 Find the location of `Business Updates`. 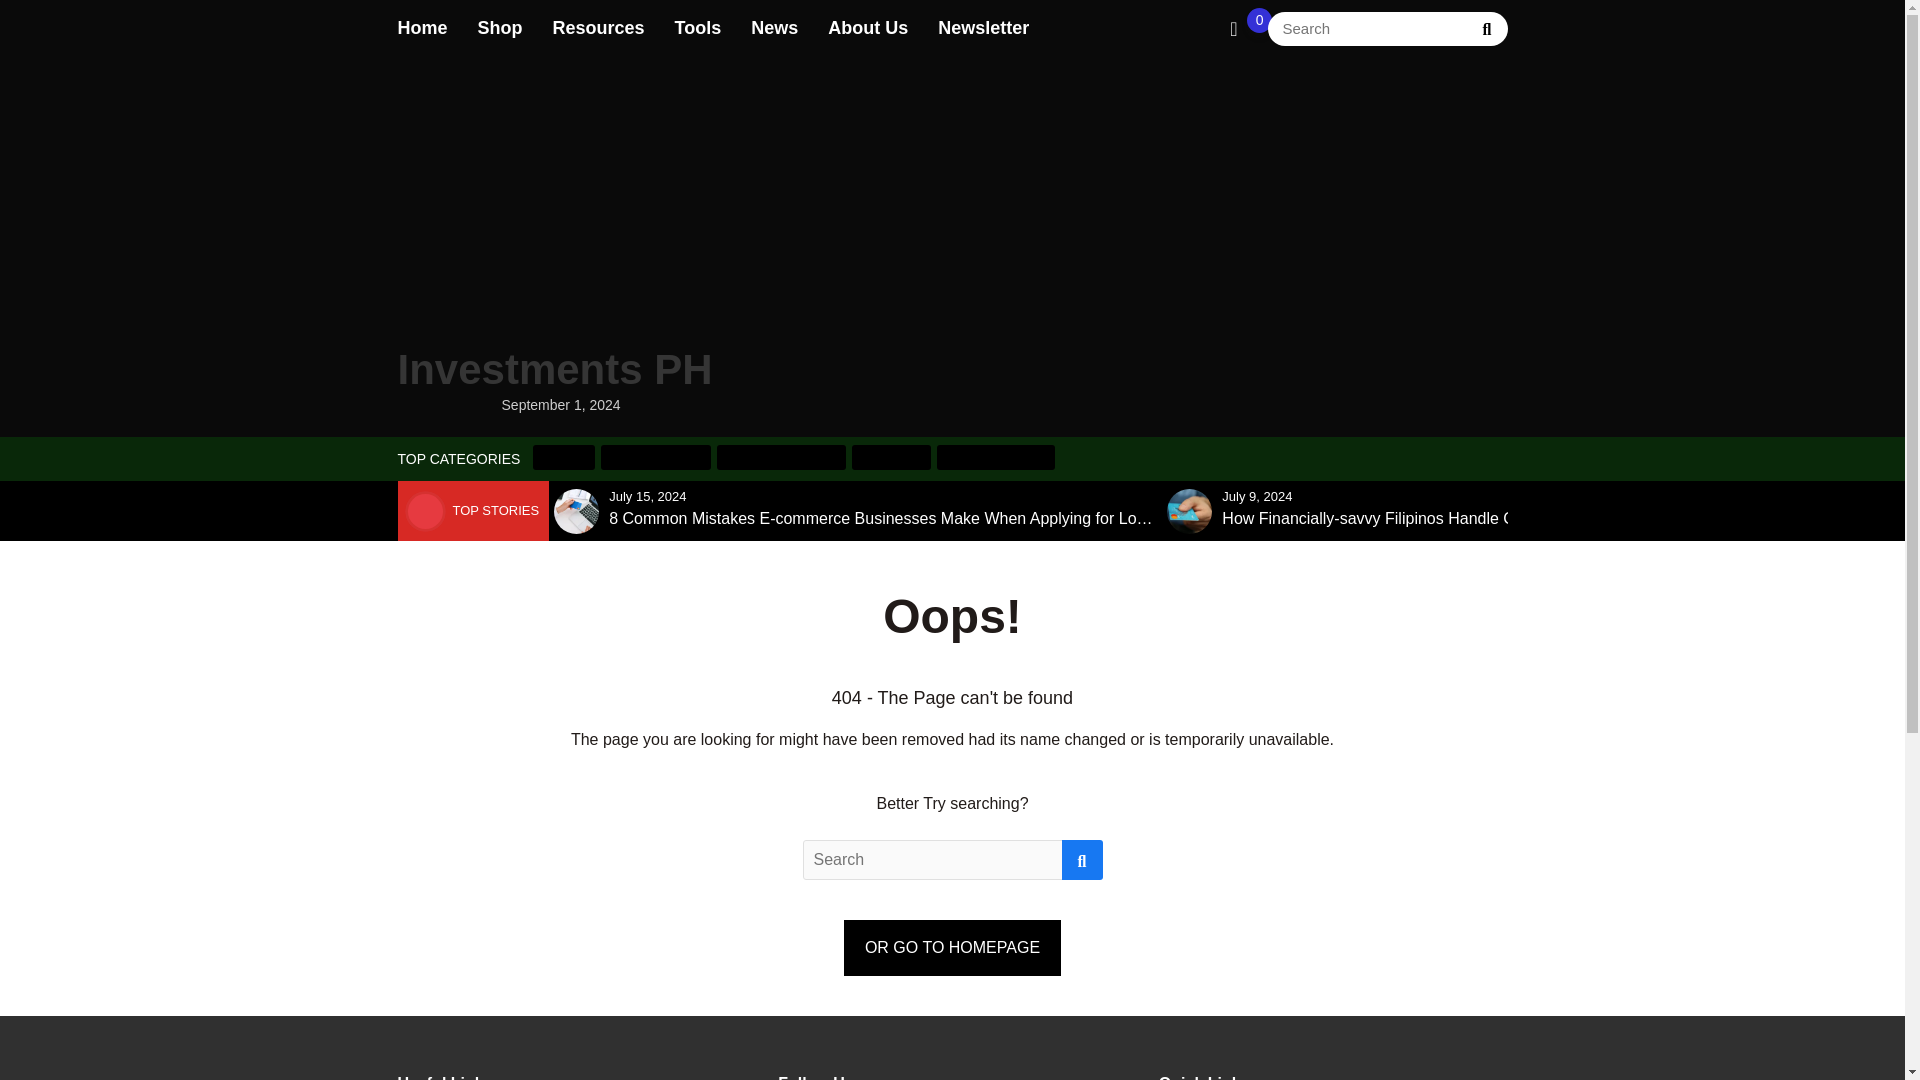

Business Updates is located at coordinates (781, 456).